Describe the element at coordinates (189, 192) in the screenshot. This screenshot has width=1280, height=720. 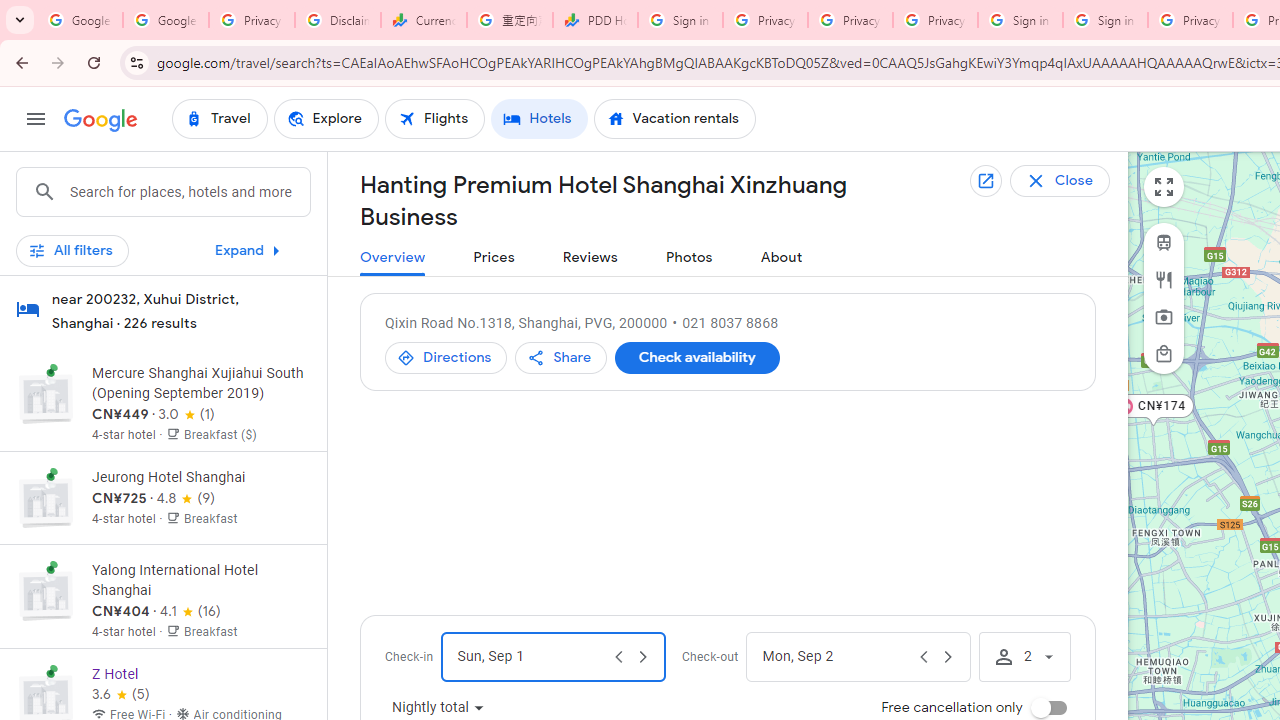
I see `Search for places, hotels and more` at that location.